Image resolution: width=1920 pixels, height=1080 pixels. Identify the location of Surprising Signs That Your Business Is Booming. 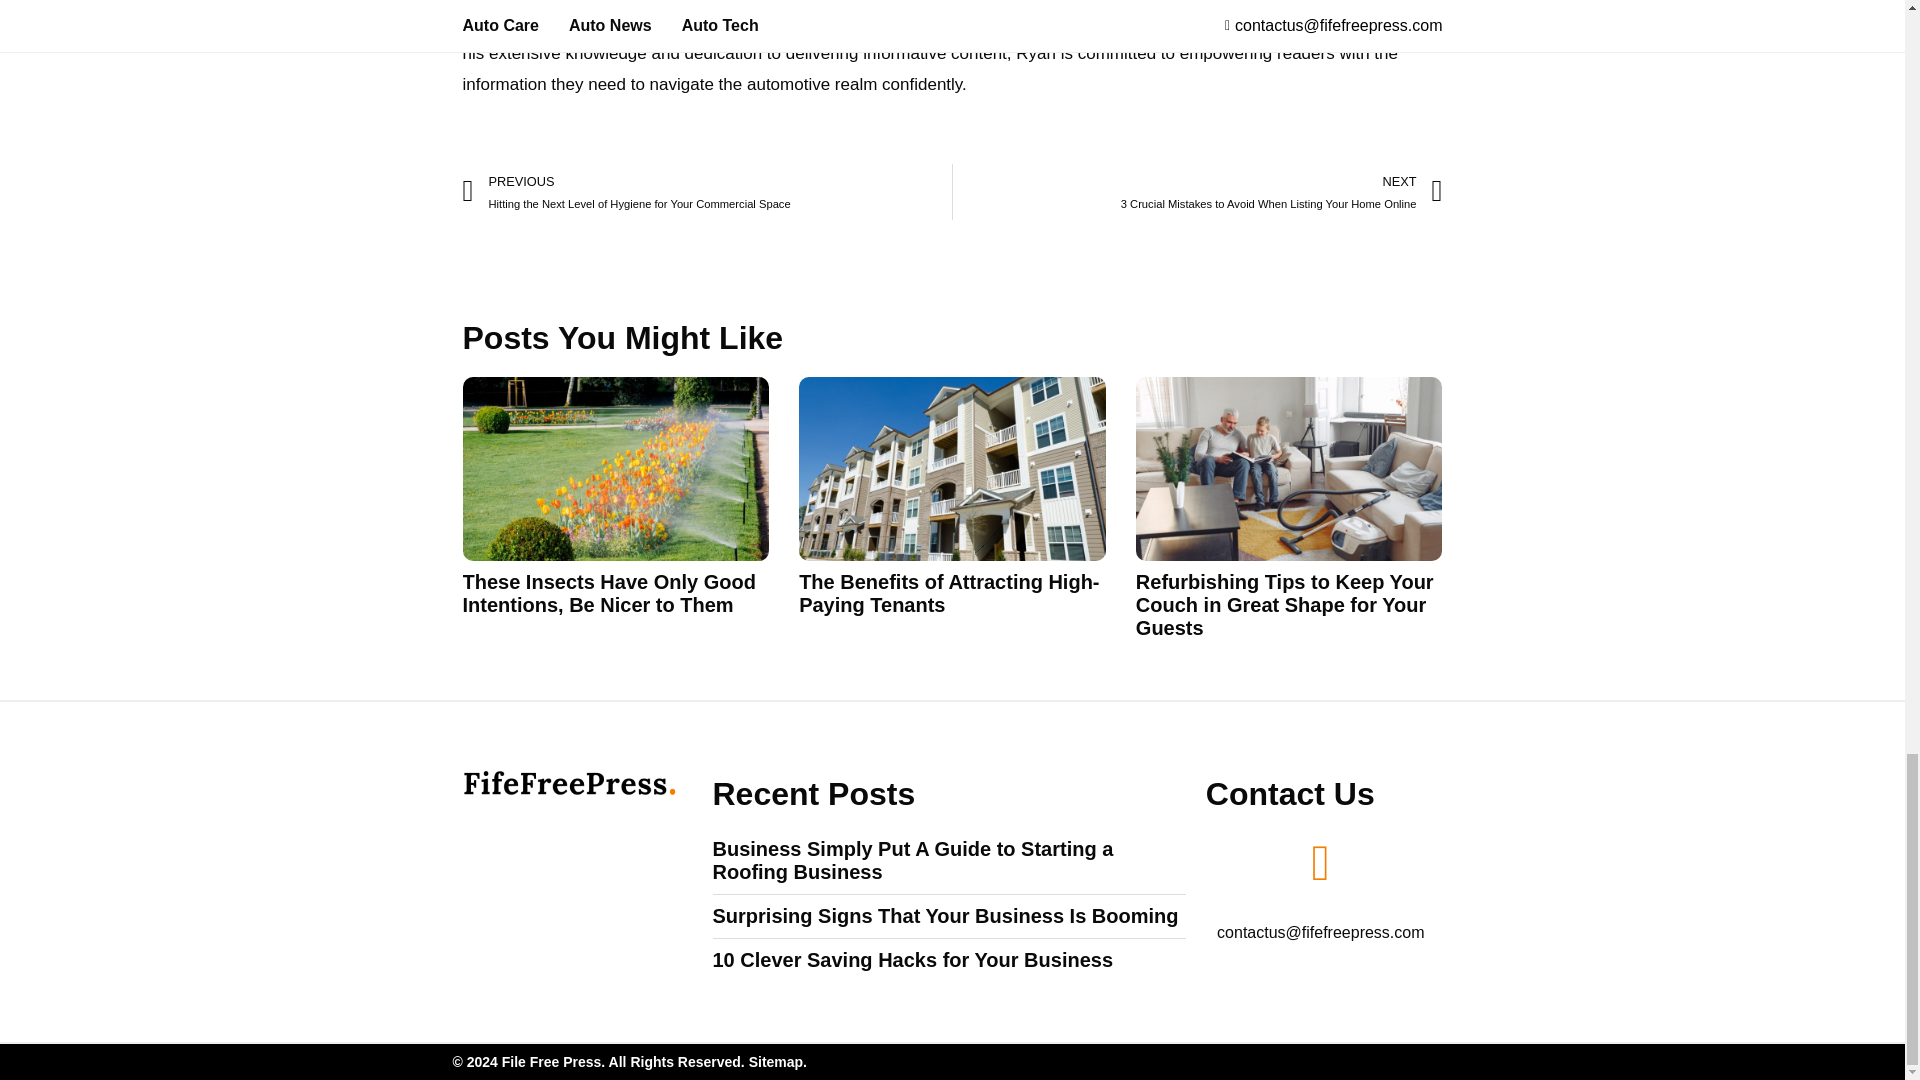
(945, 916).